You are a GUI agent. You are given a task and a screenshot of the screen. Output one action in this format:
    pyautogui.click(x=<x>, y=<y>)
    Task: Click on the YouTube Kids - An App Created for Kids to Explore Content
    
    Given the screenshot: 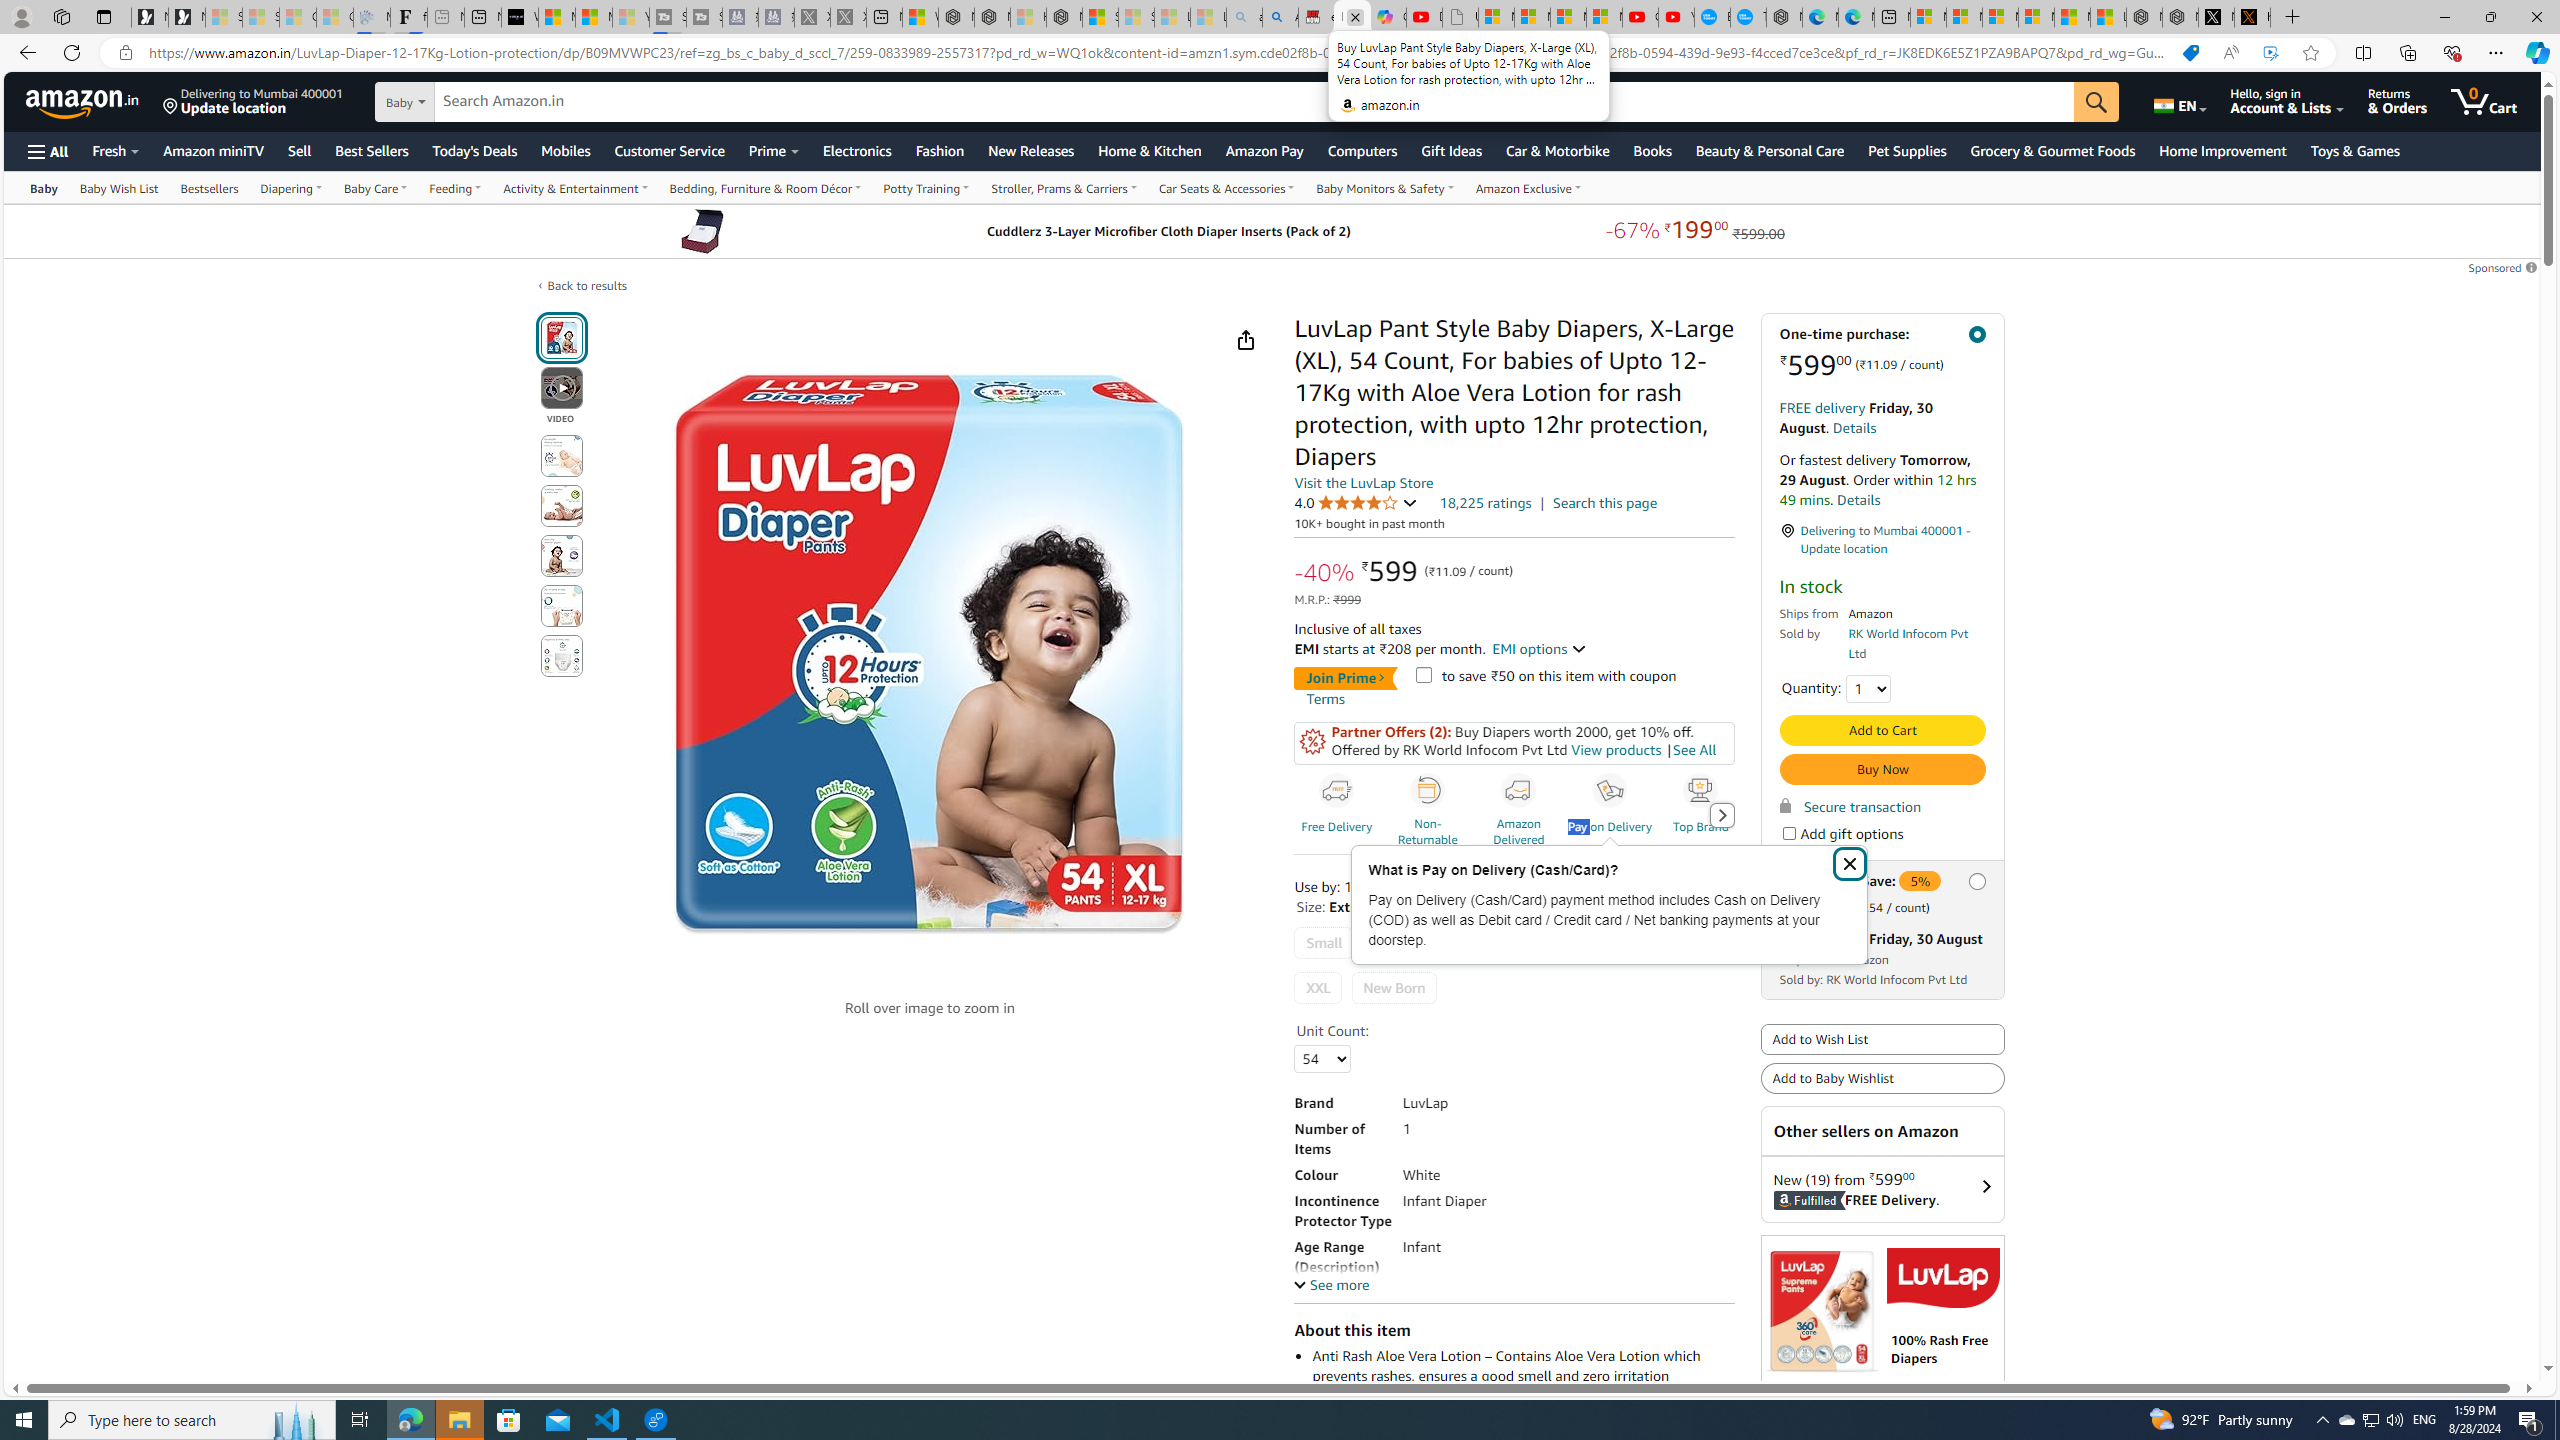 What is the action you would take?
    pyautogui.click(x=1676, y=17)
    